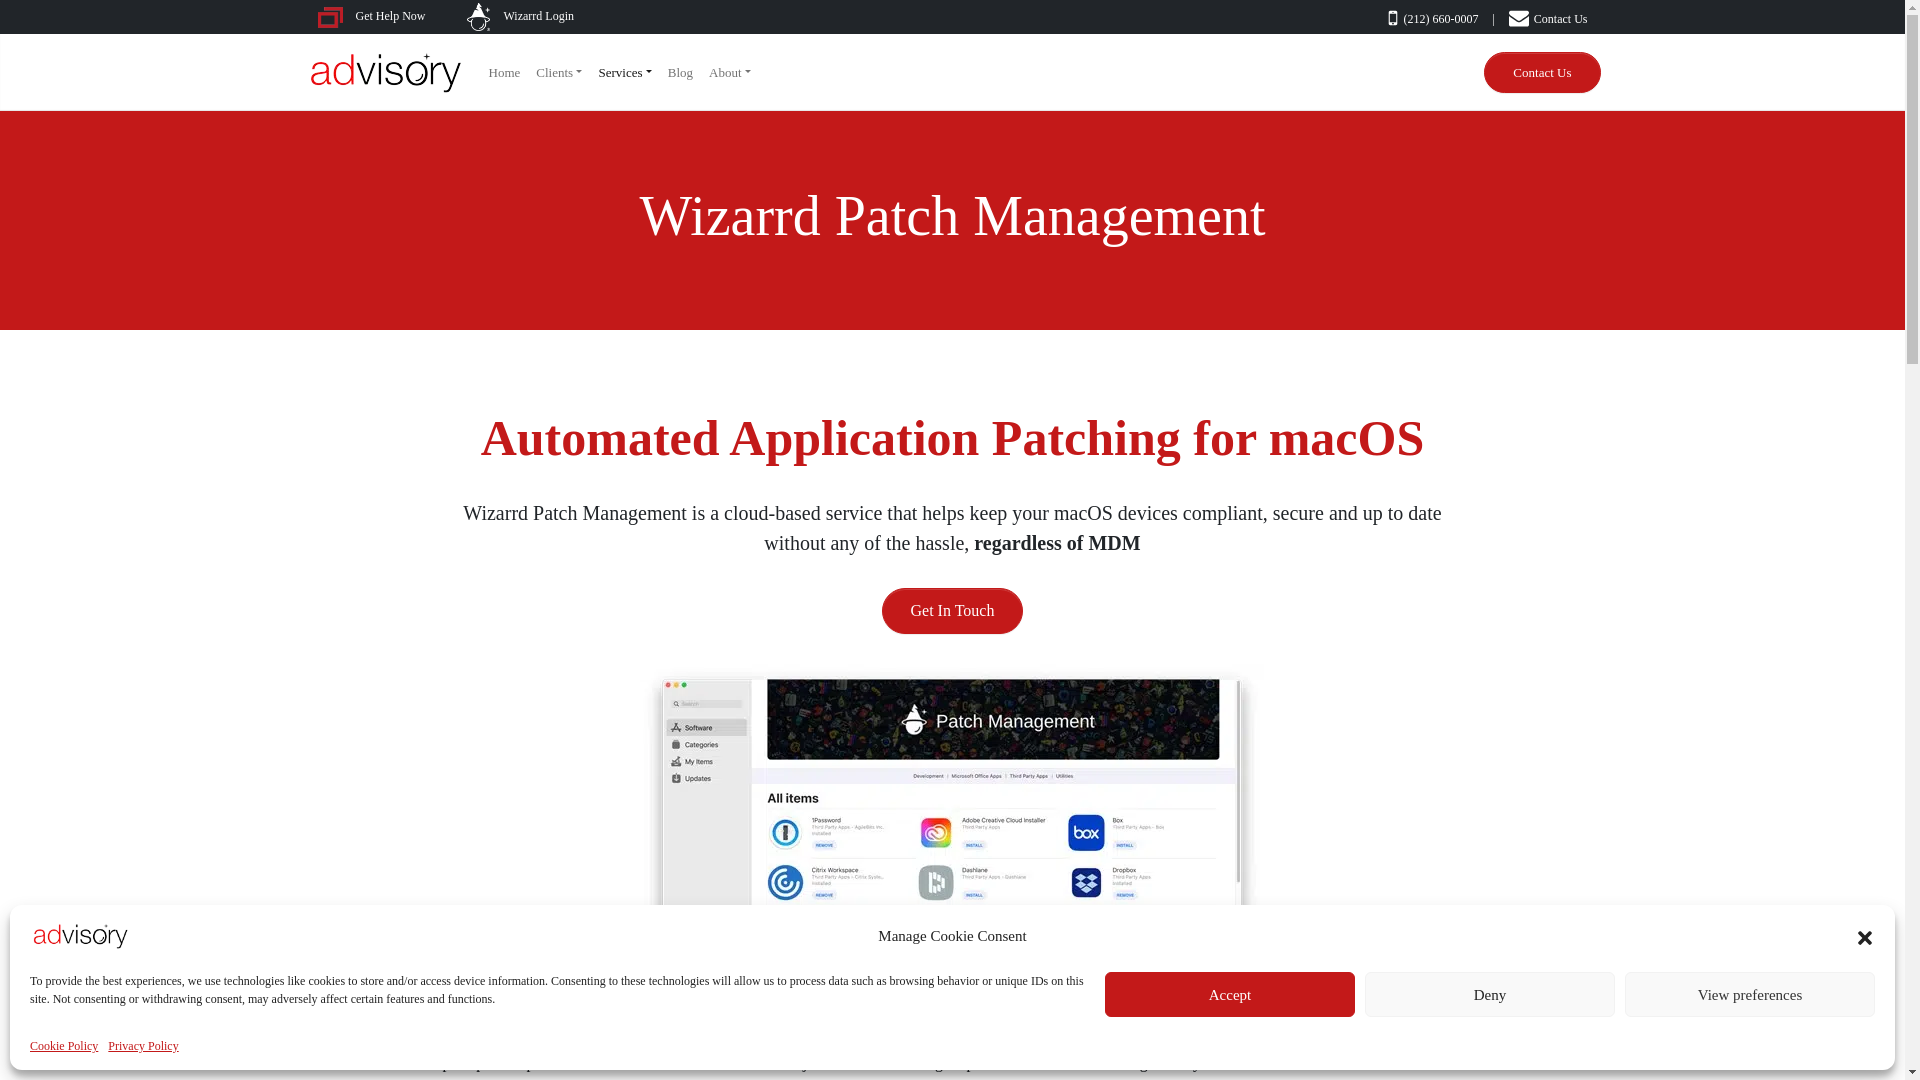 This screenshot has width=1920, height=1080. Describe the element at coordinates (520, 15) in the screenshot. I see `Wizarrd Login` at that location.